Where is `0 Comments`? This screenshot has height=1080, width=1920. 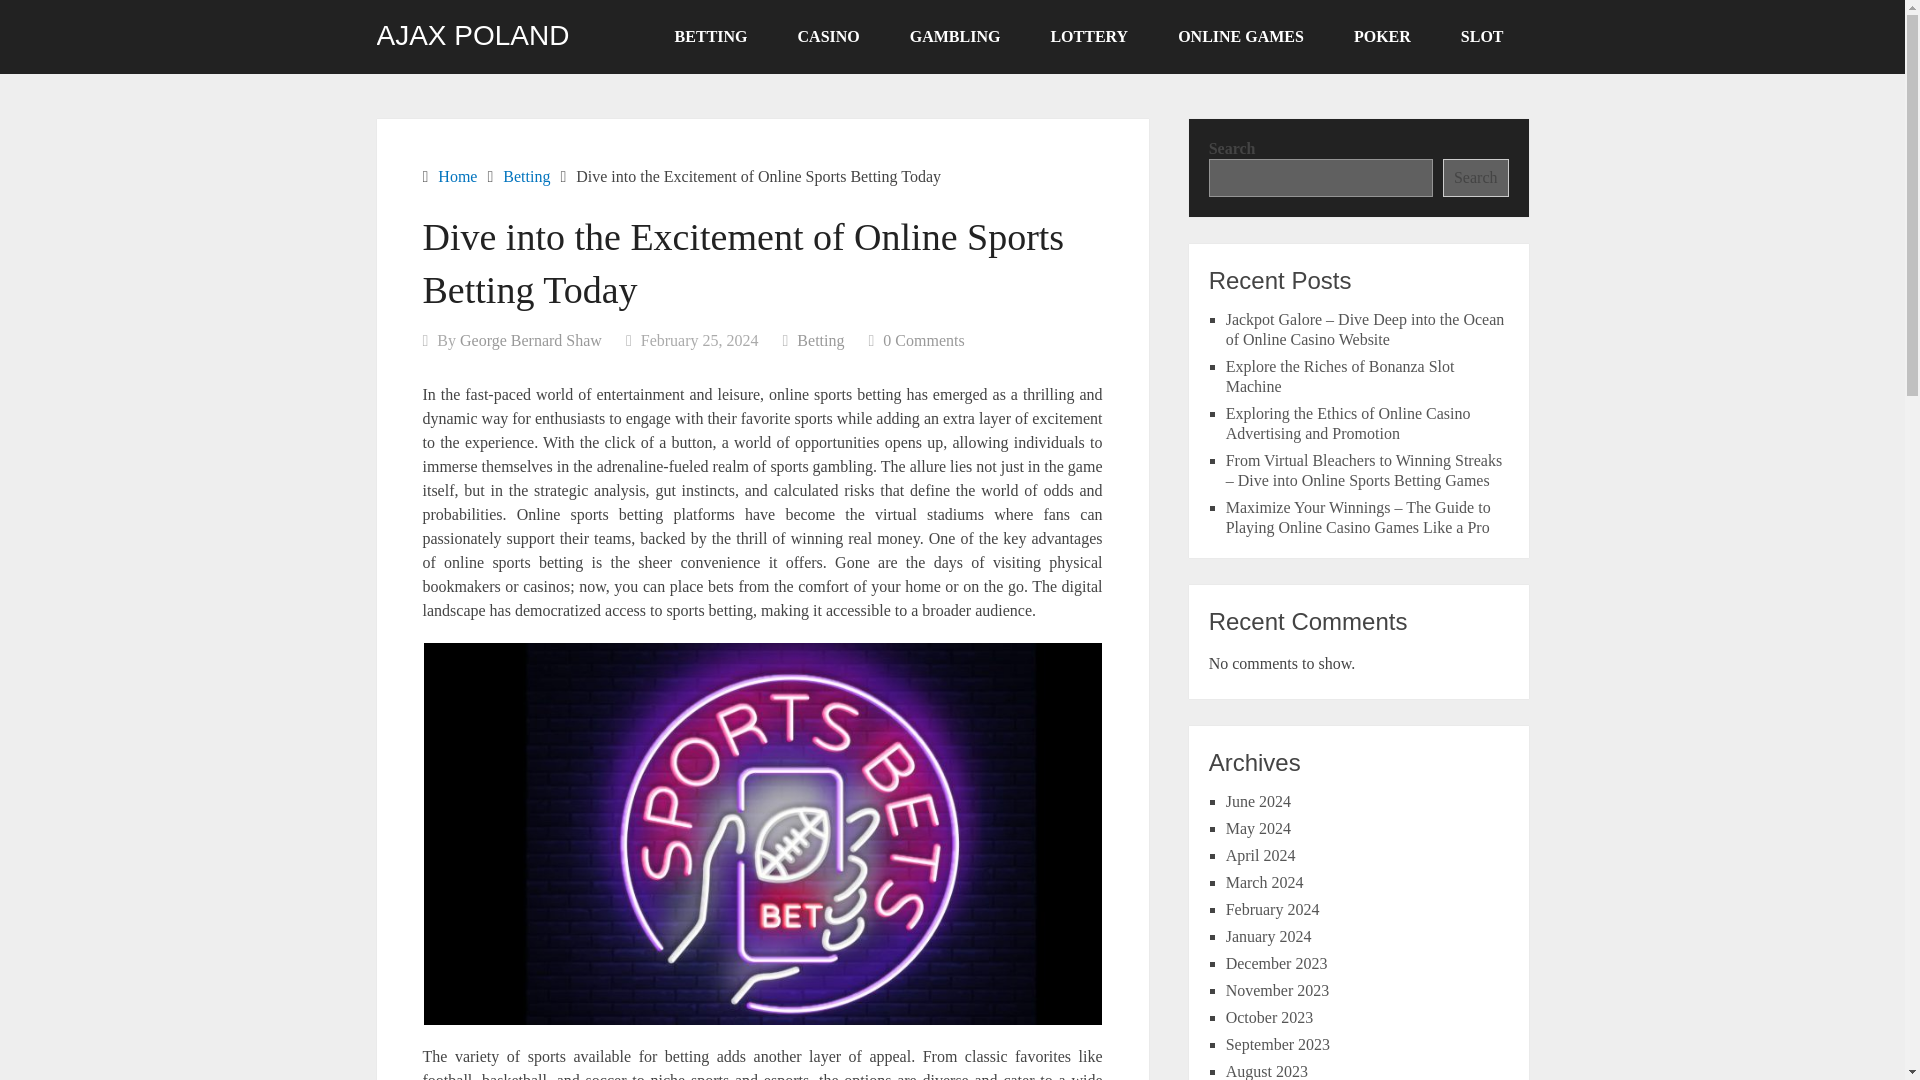 0 Comments is located at coordinates (923, 340).